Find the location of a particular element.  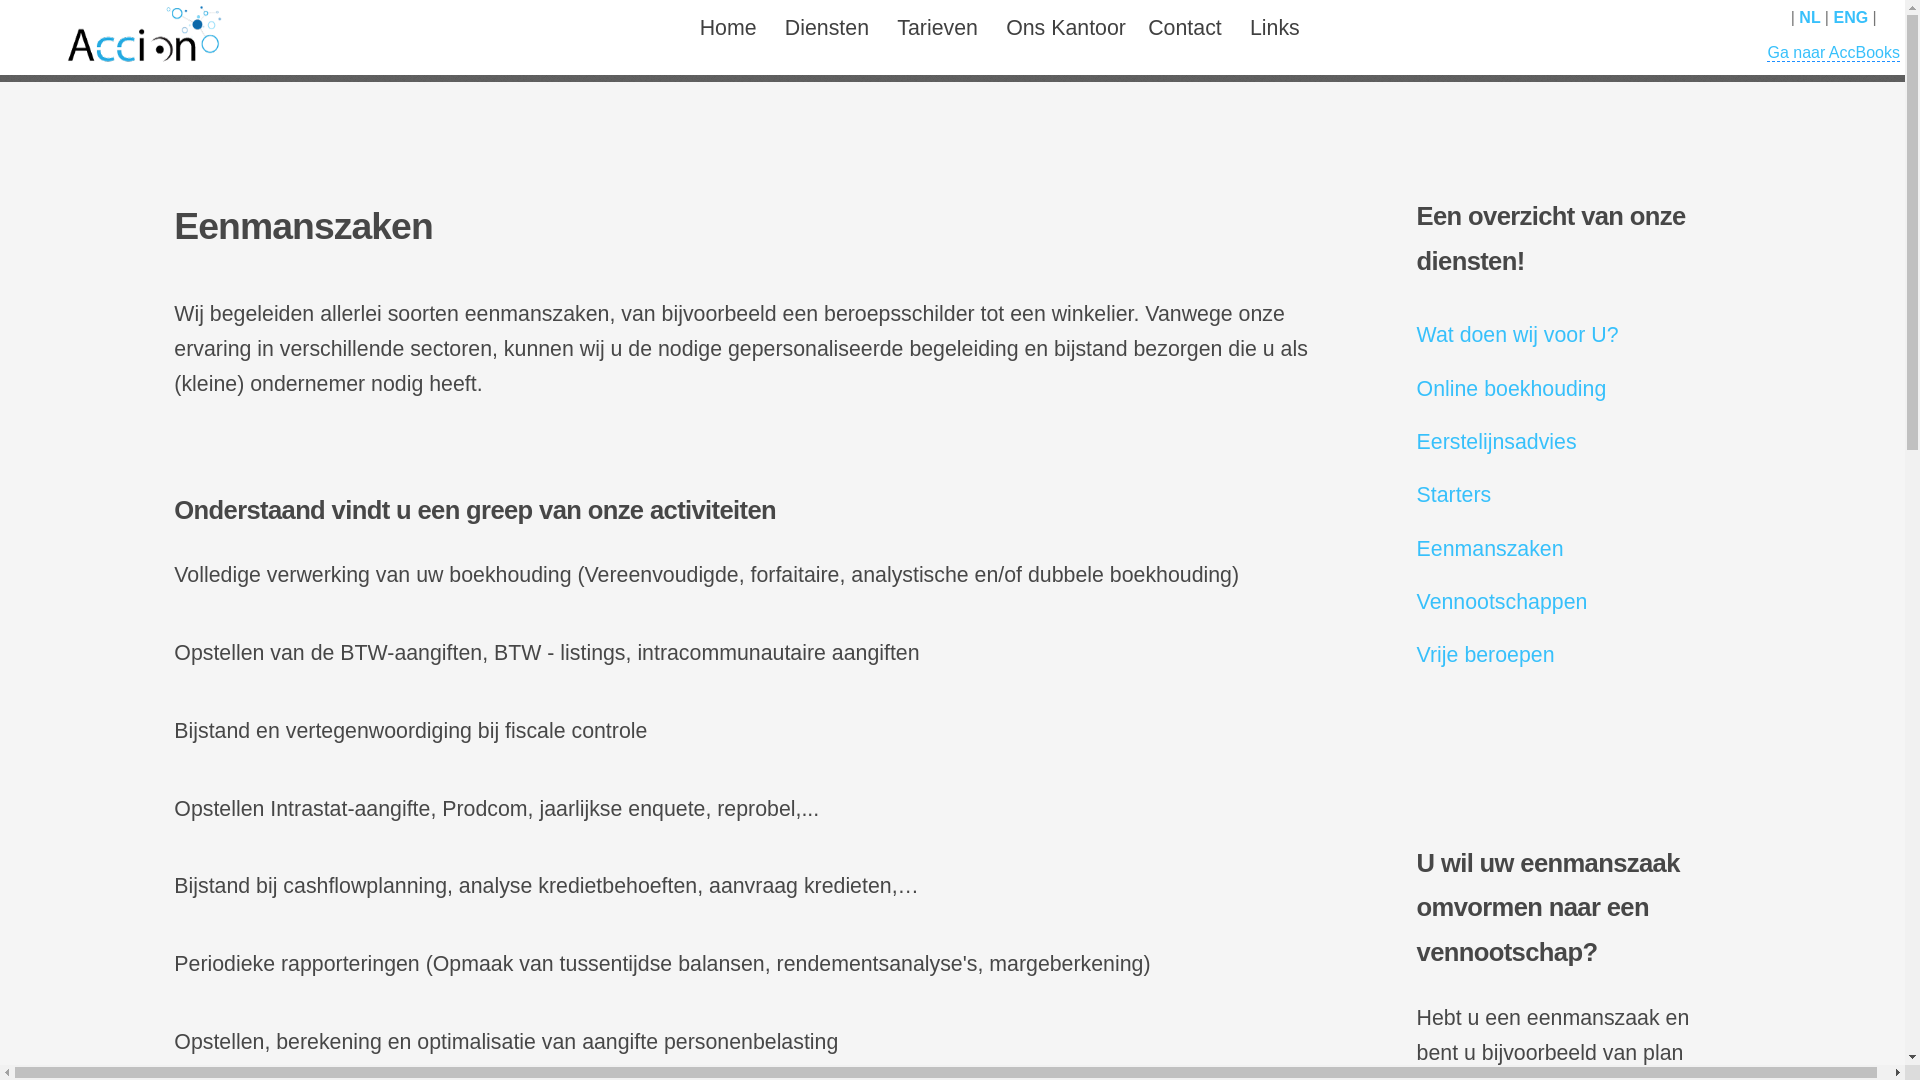

Wat doen wij voor U? is located at coordinates (1518, 335).